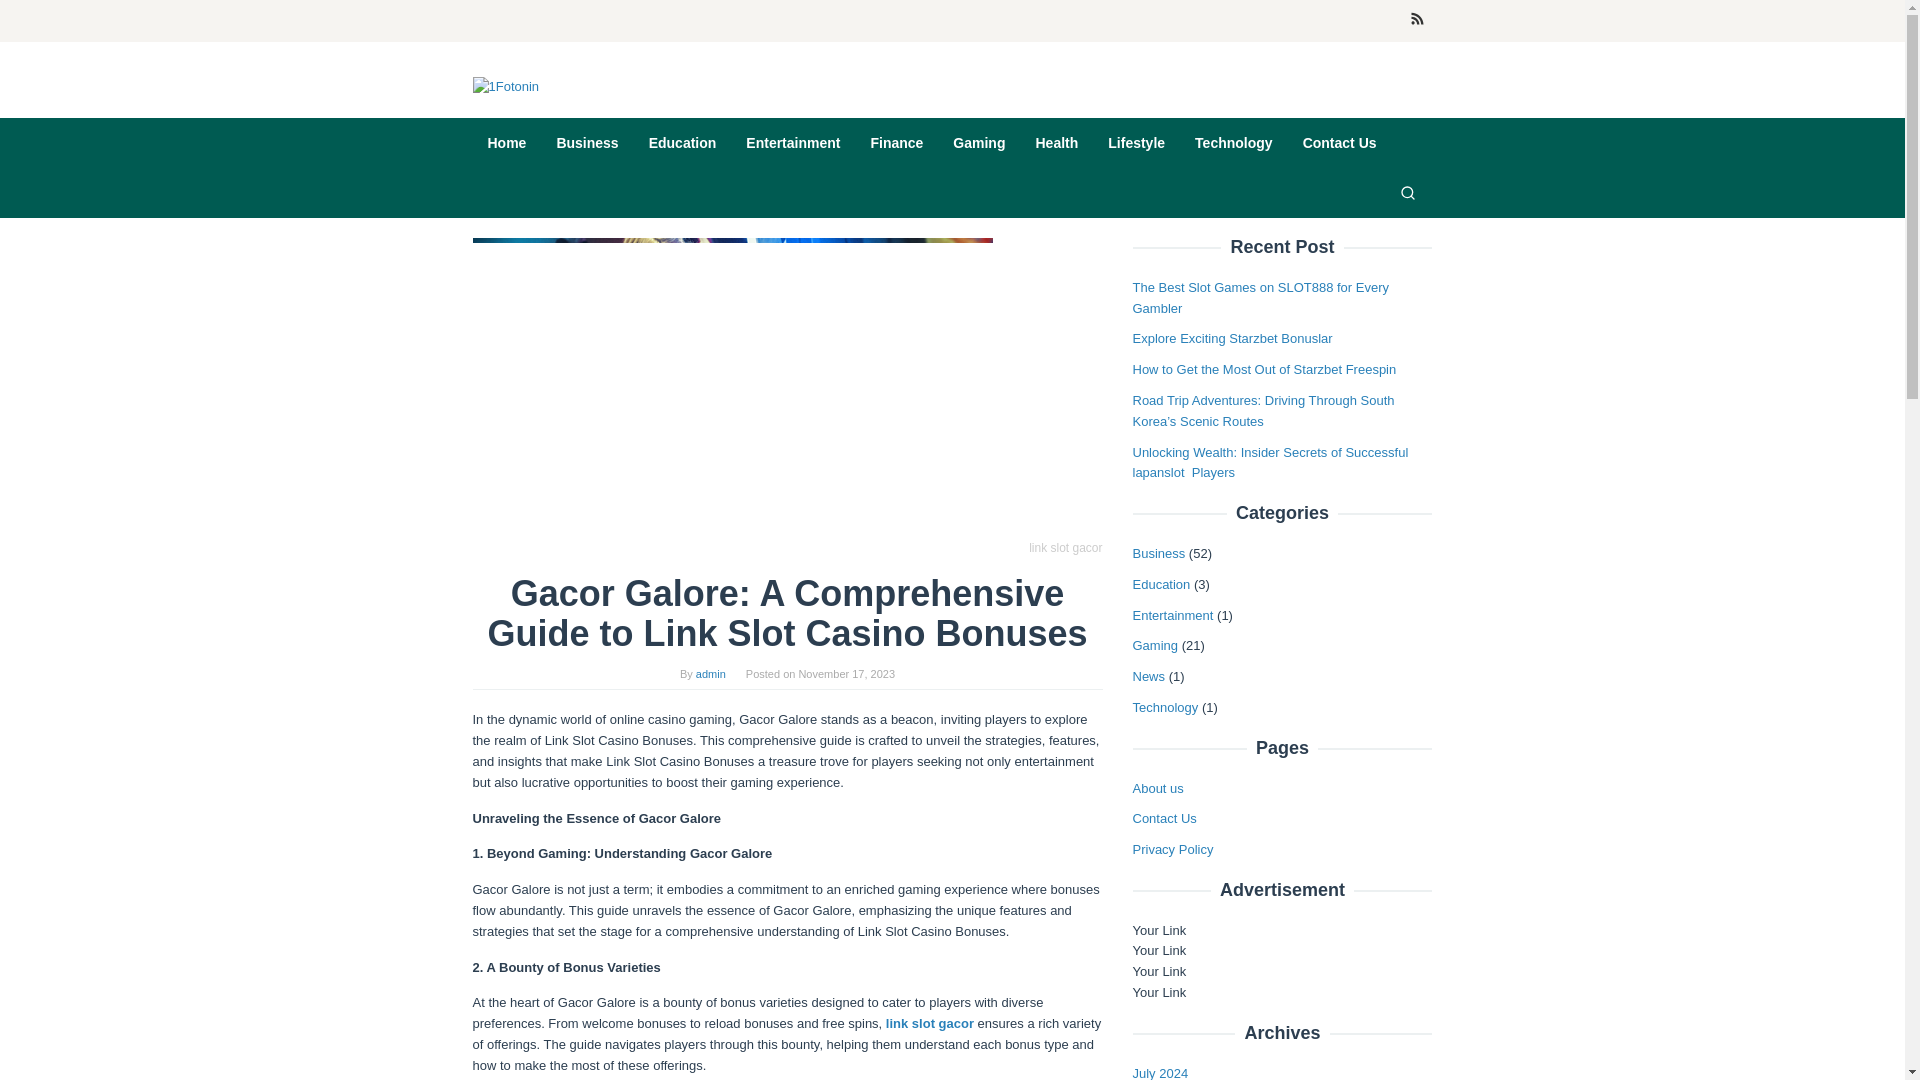 The height and width of the screenshot is (1080, 1920). Describe the element at coordinates (1056, 142) in the screenshot. I see `Health` at that location.